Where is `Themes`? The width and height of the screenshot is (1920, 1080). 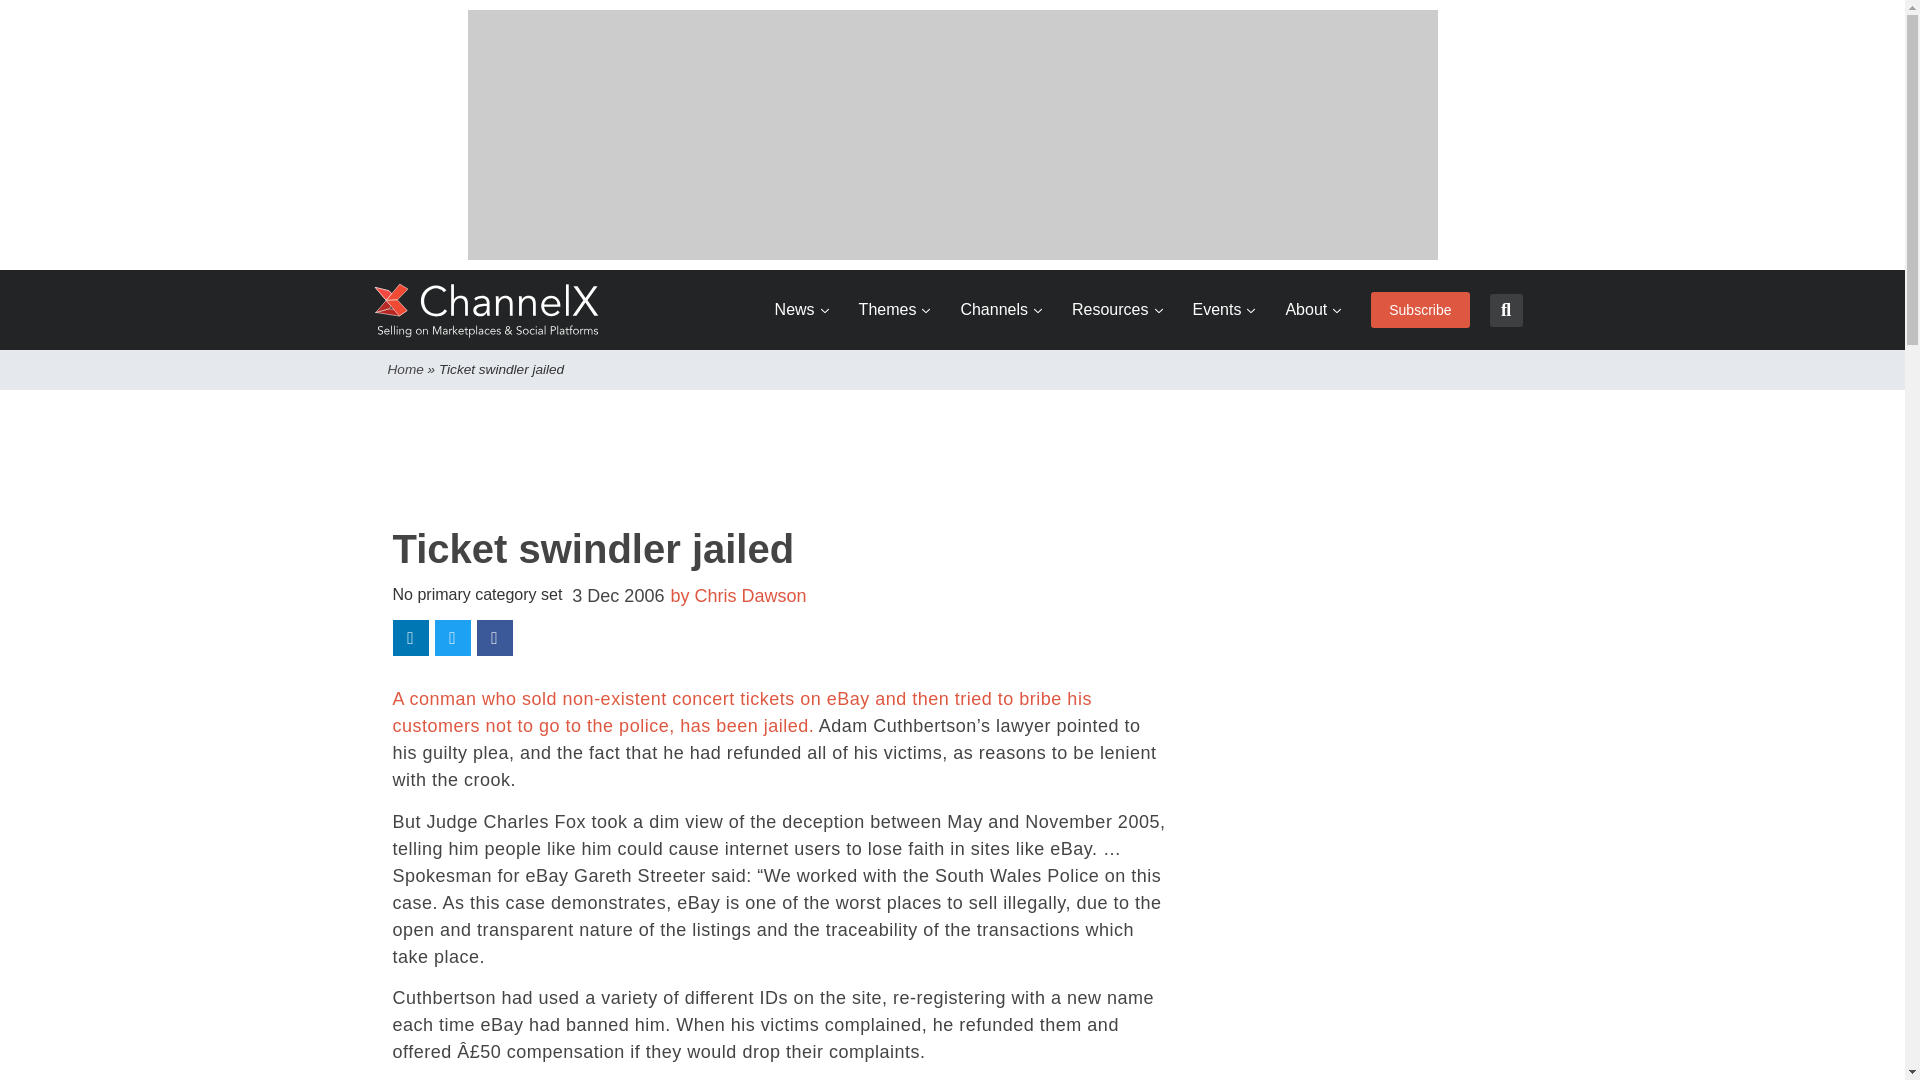 Themes is located at coordinates (894, 310).